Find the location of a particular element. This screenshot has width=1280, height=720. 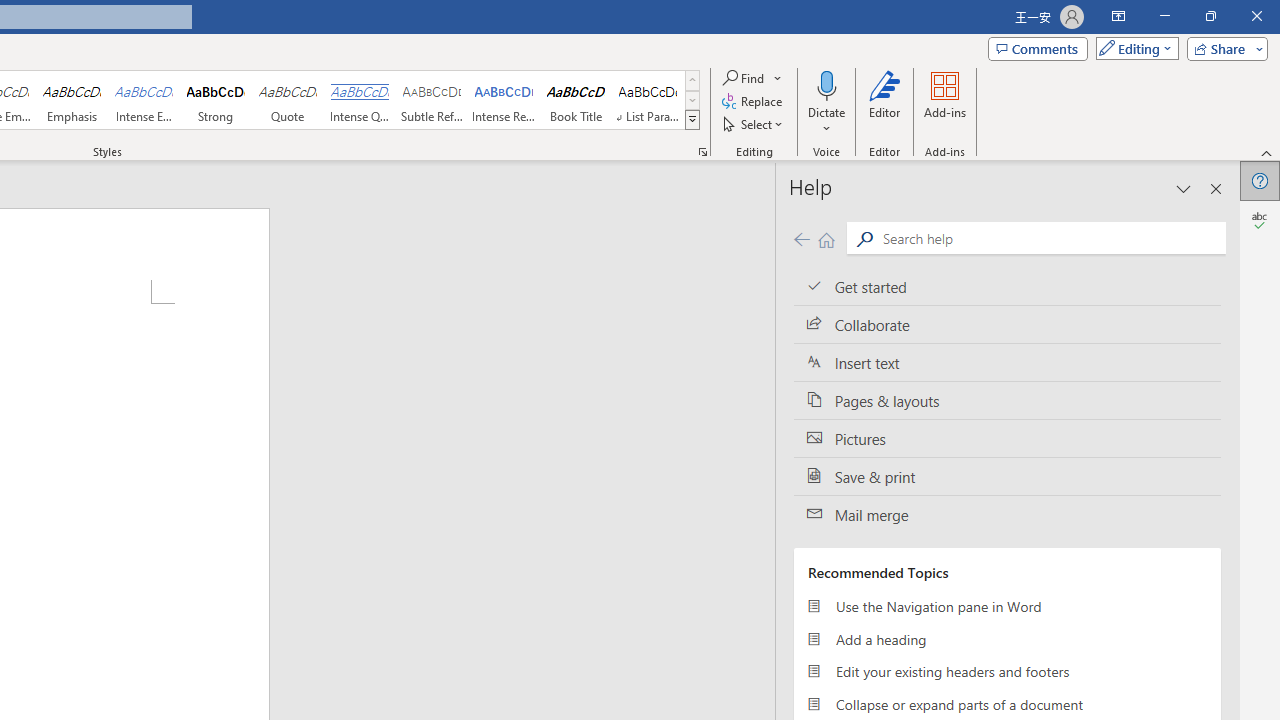

Strong is located at coordinates (216, 100).